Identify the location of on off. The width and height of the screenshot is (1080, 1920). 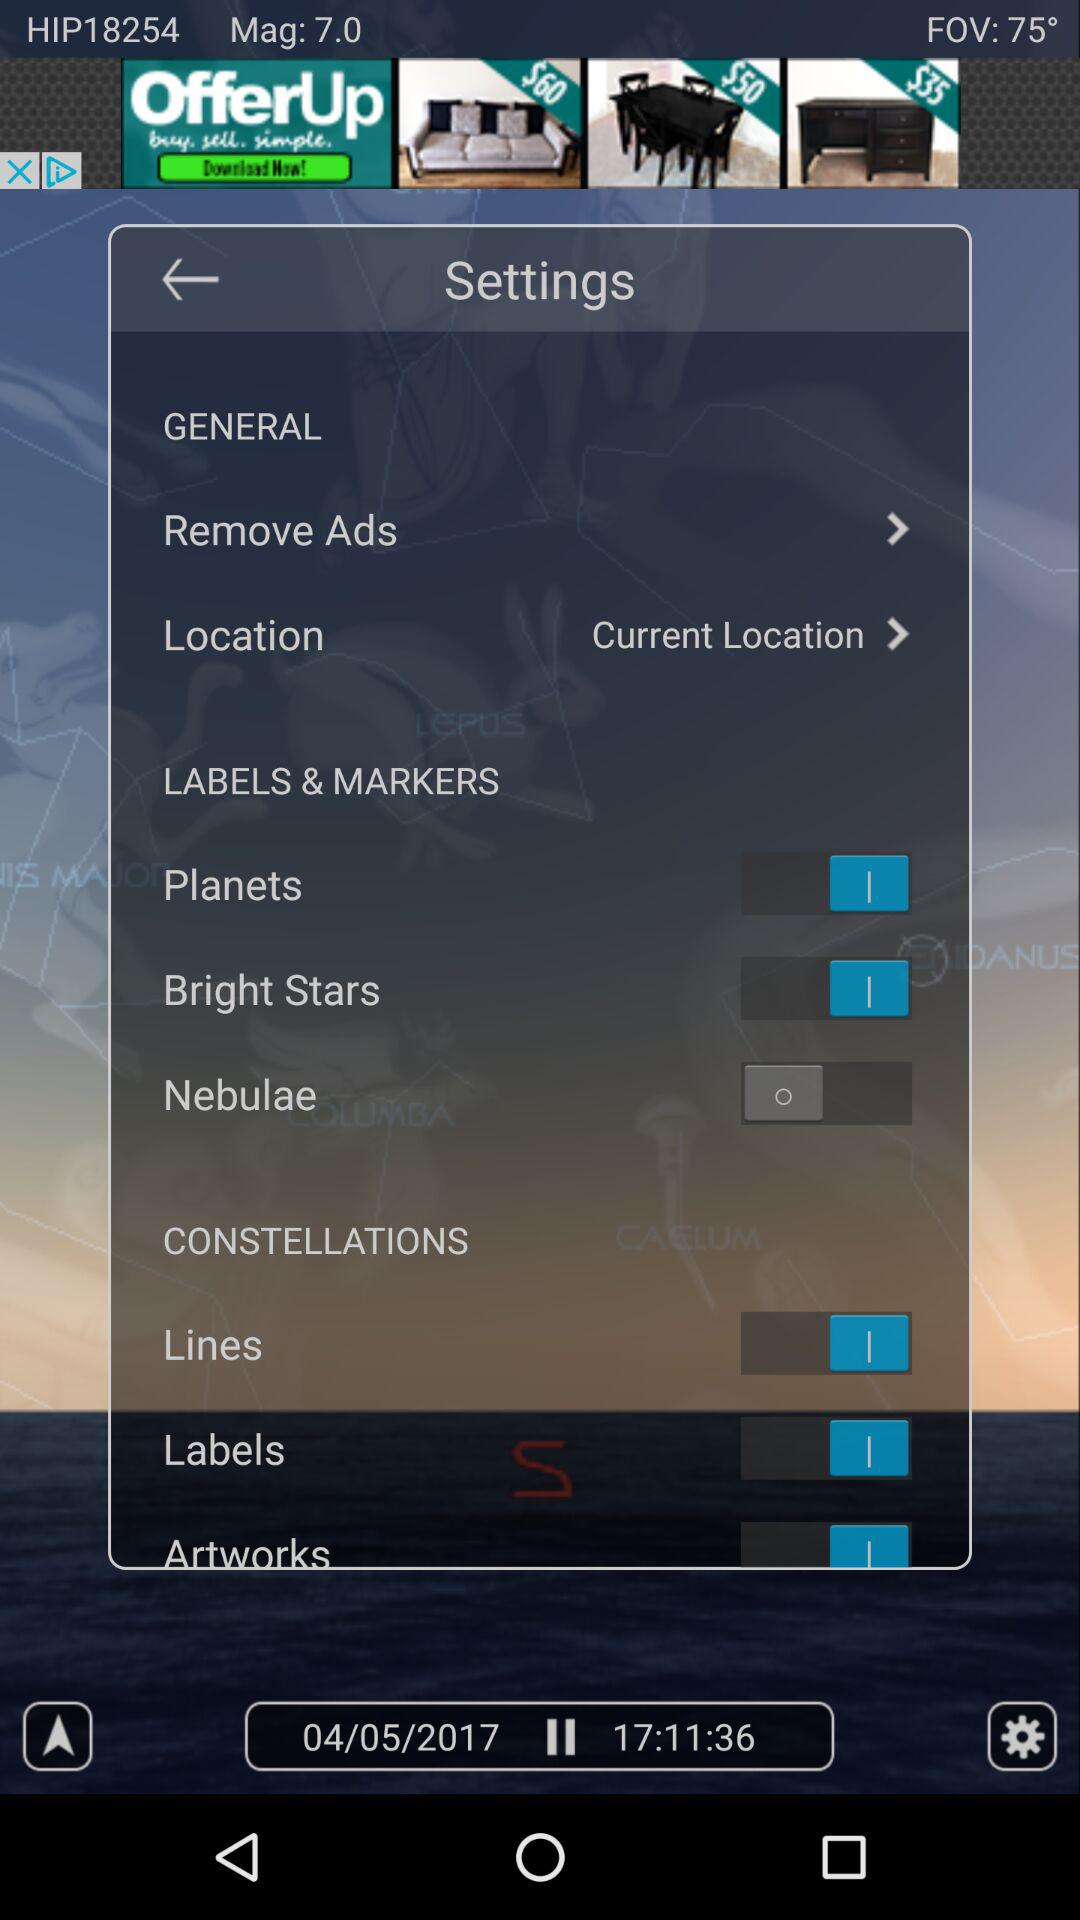
(852, 883).